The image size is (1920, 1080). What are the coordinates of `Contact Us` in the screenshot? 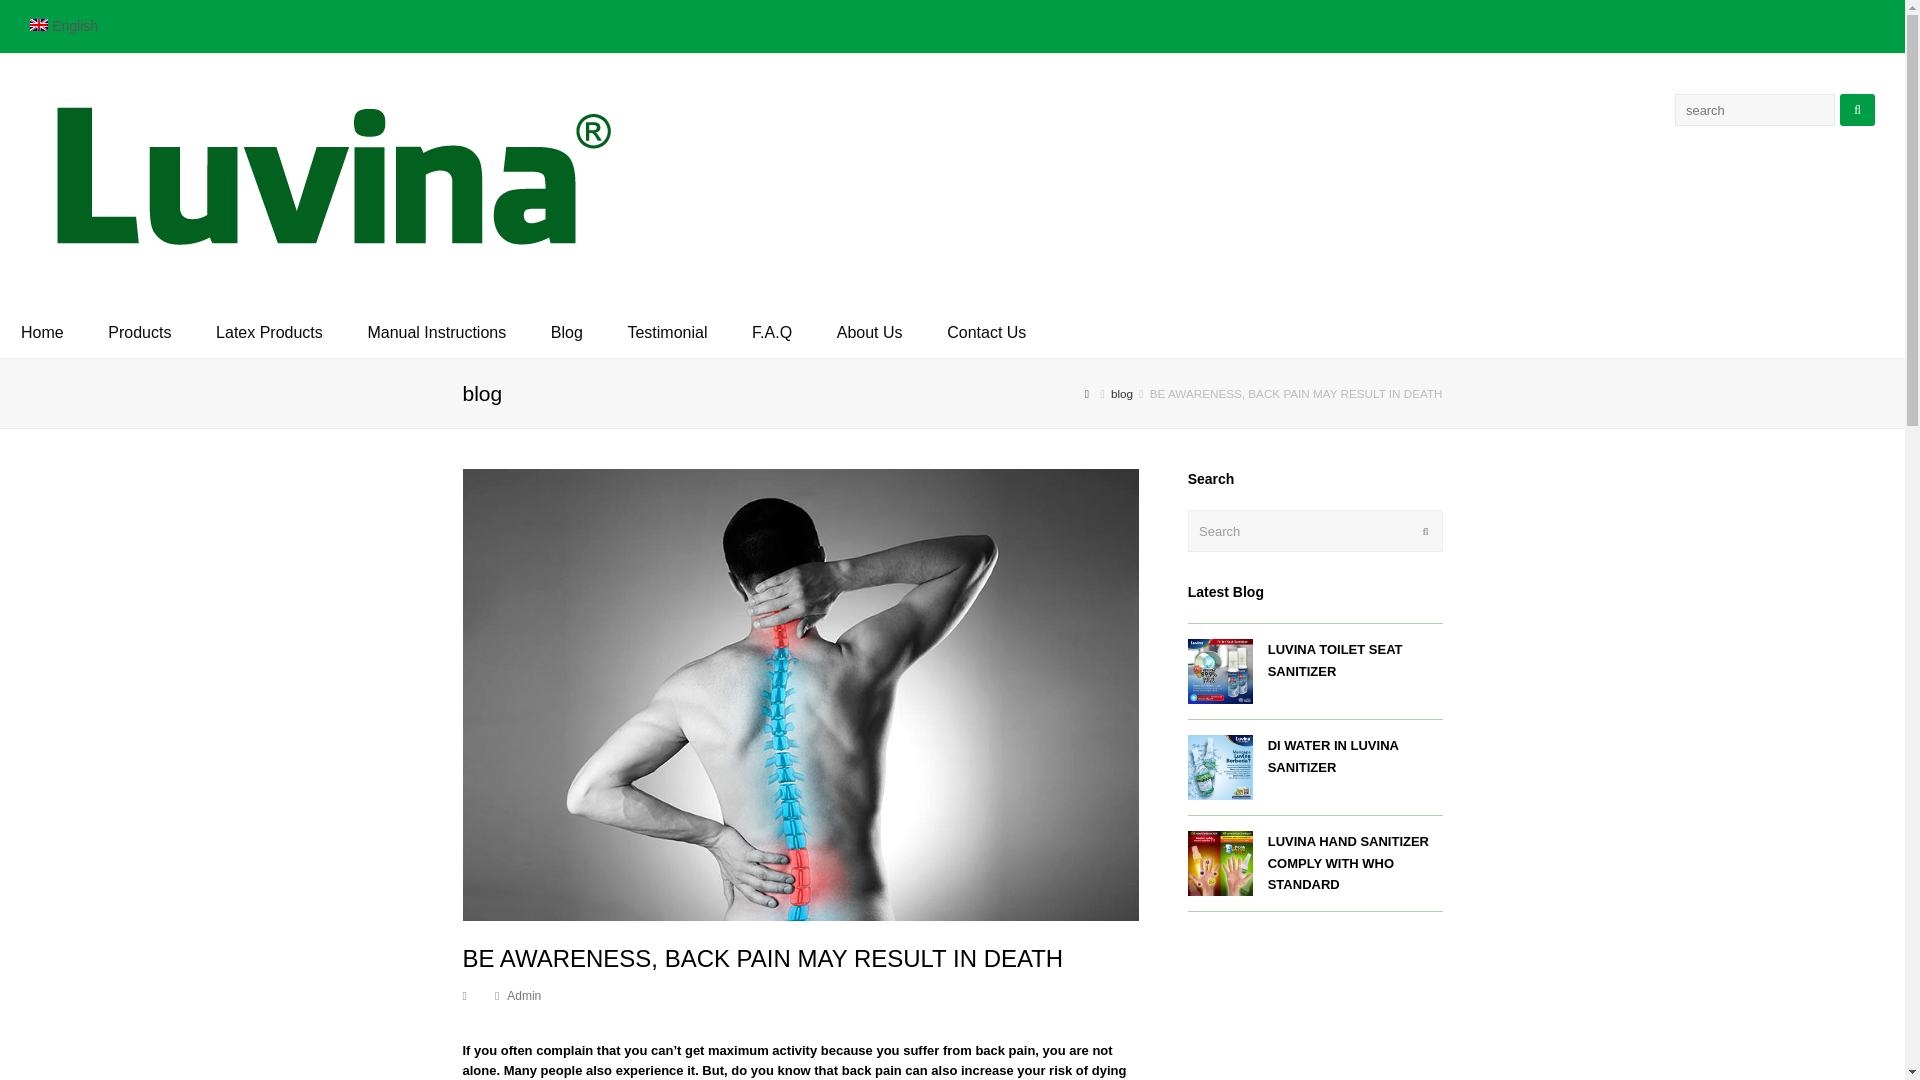 It's located at (986, 332).